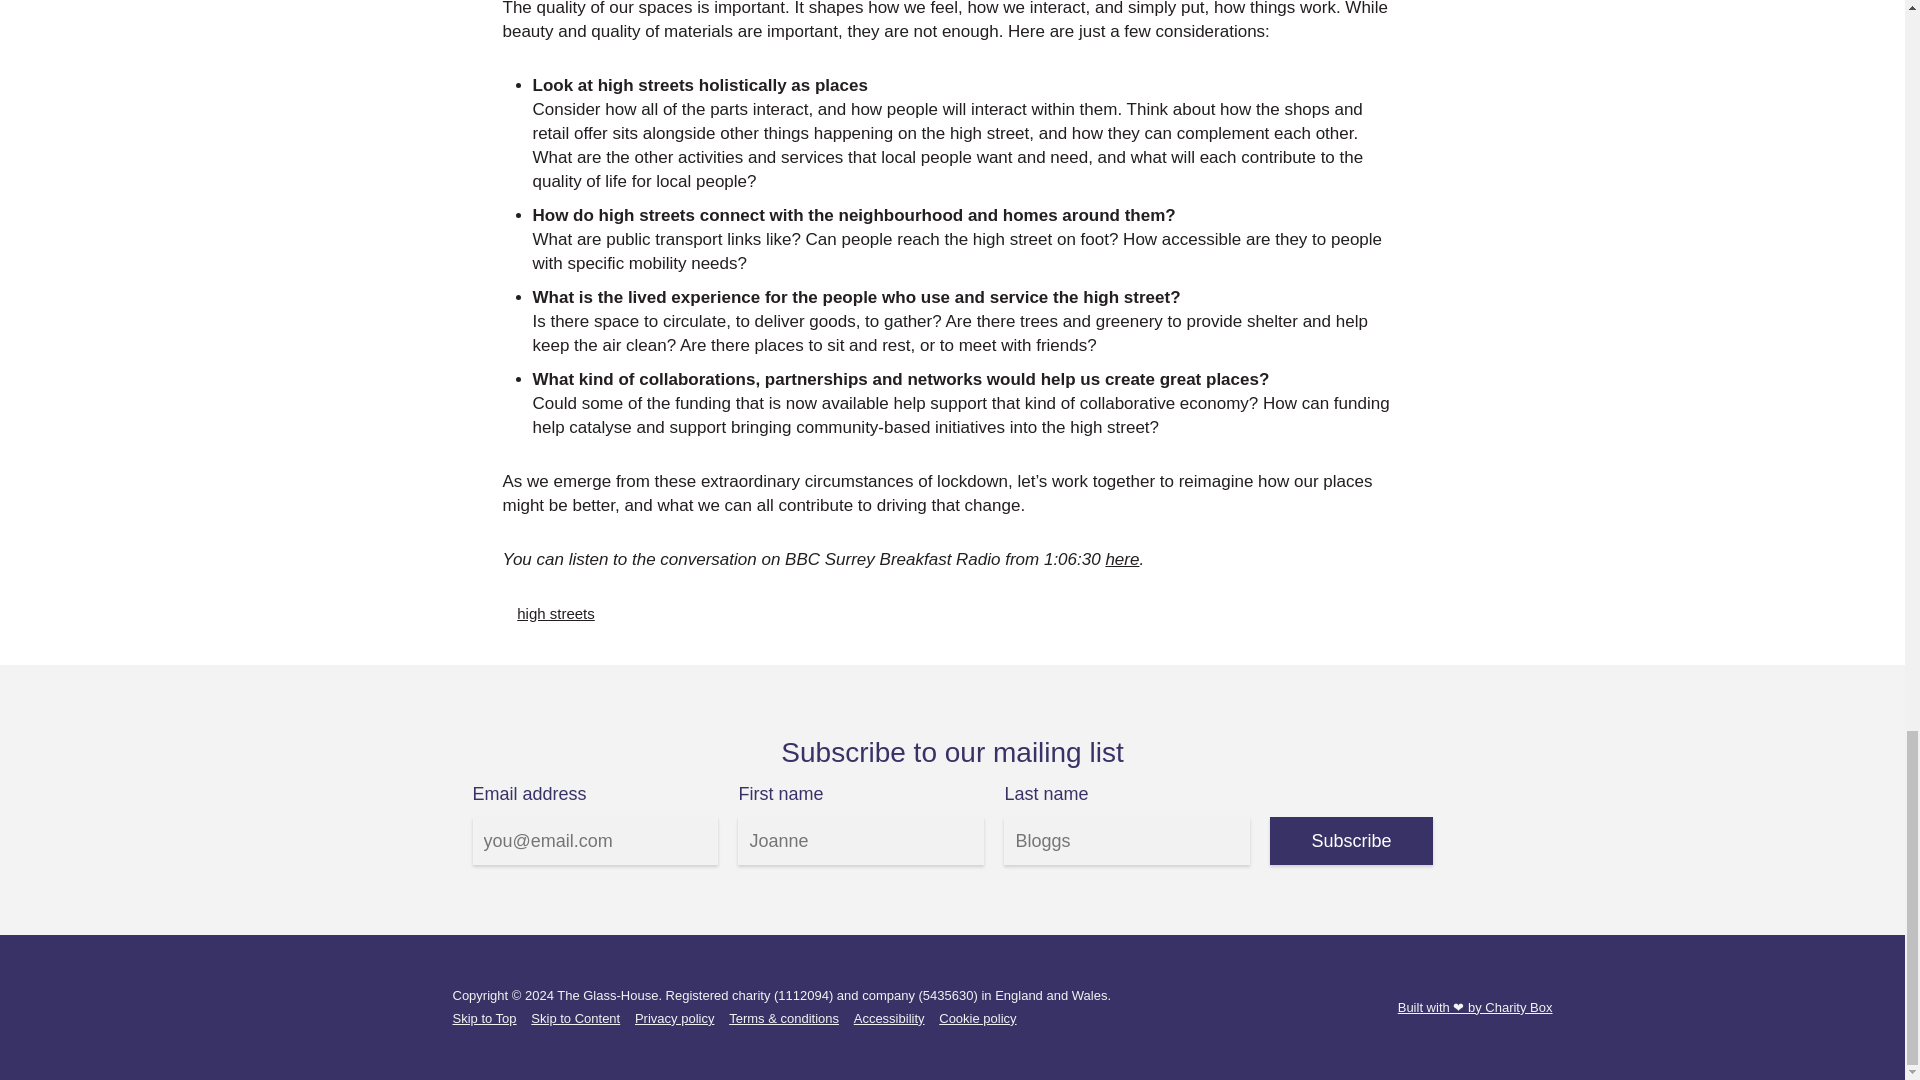 The image size is (1920, 1080). I want to click on Web design for charities, so click(1475, 1008).